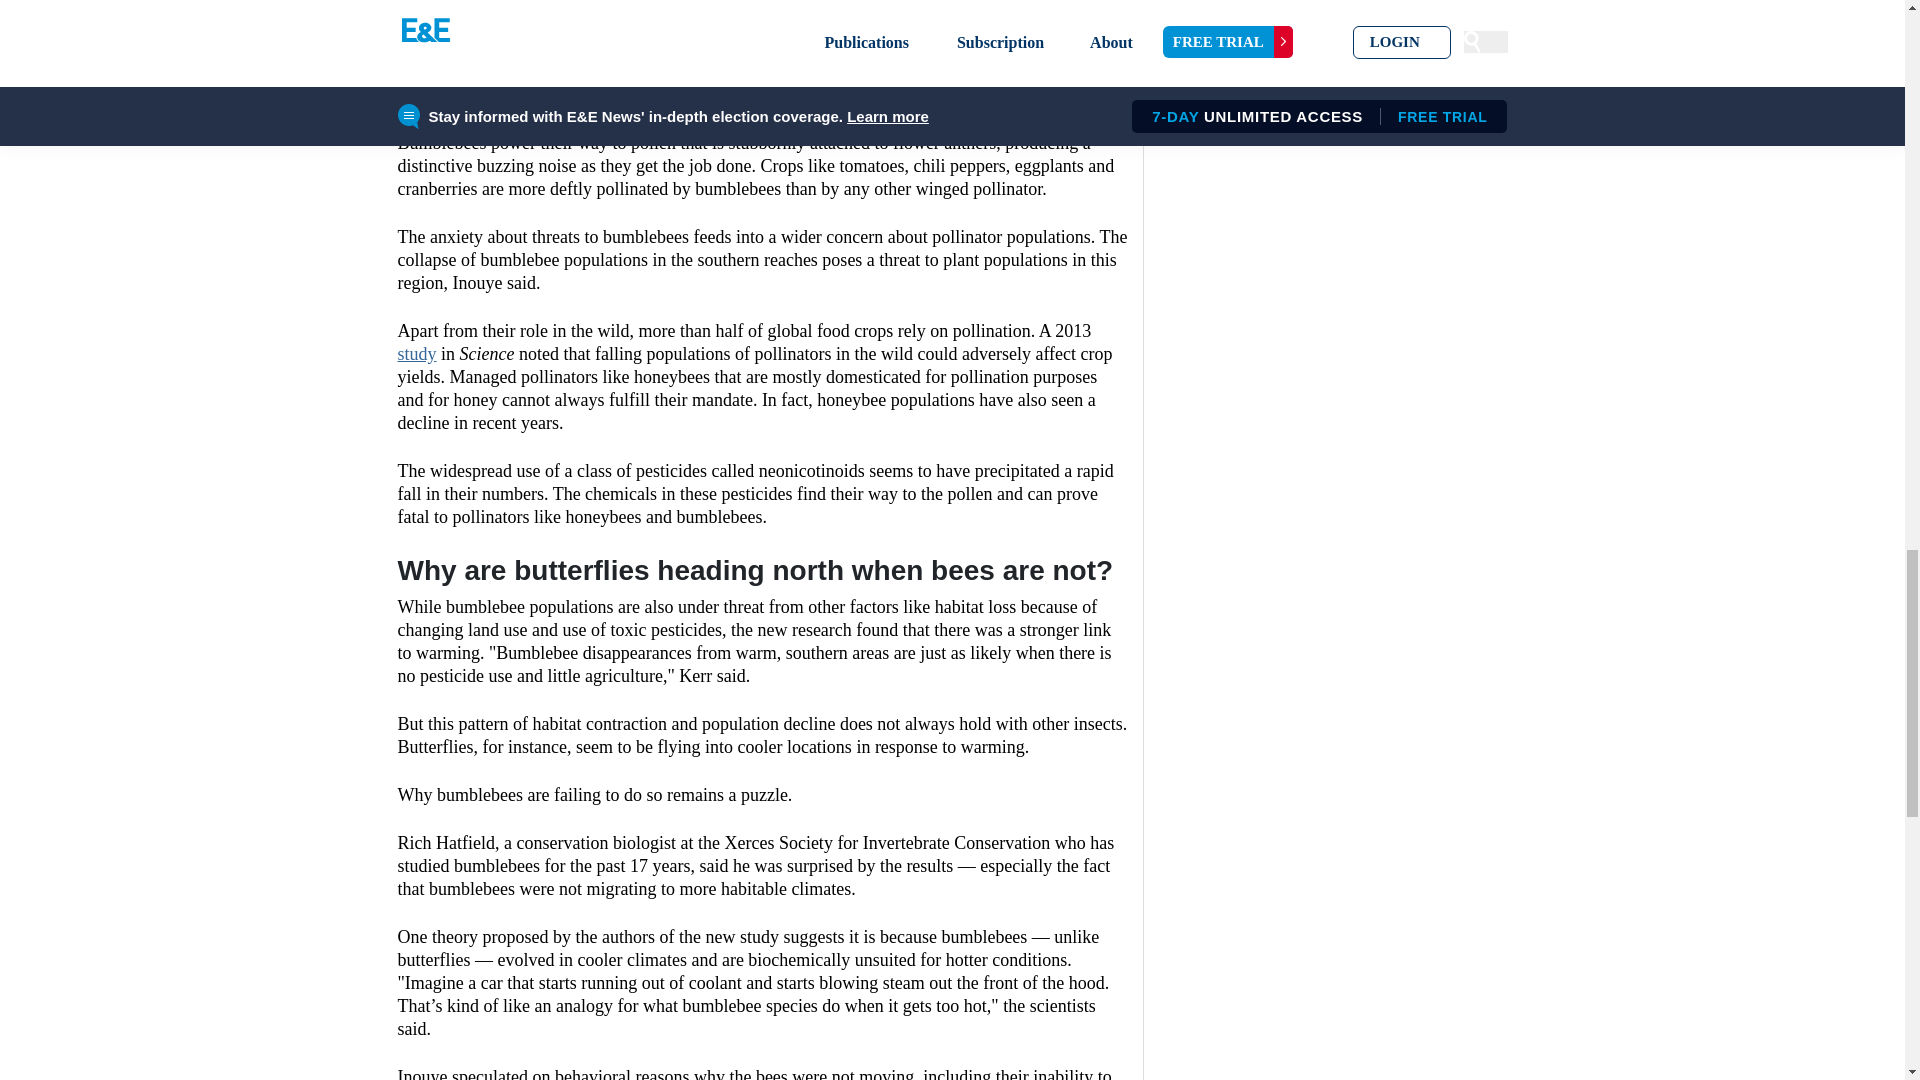  What do you see at coordinates (417, 354) in the screenshot?
I see `study` at bounding box center [417, 354].